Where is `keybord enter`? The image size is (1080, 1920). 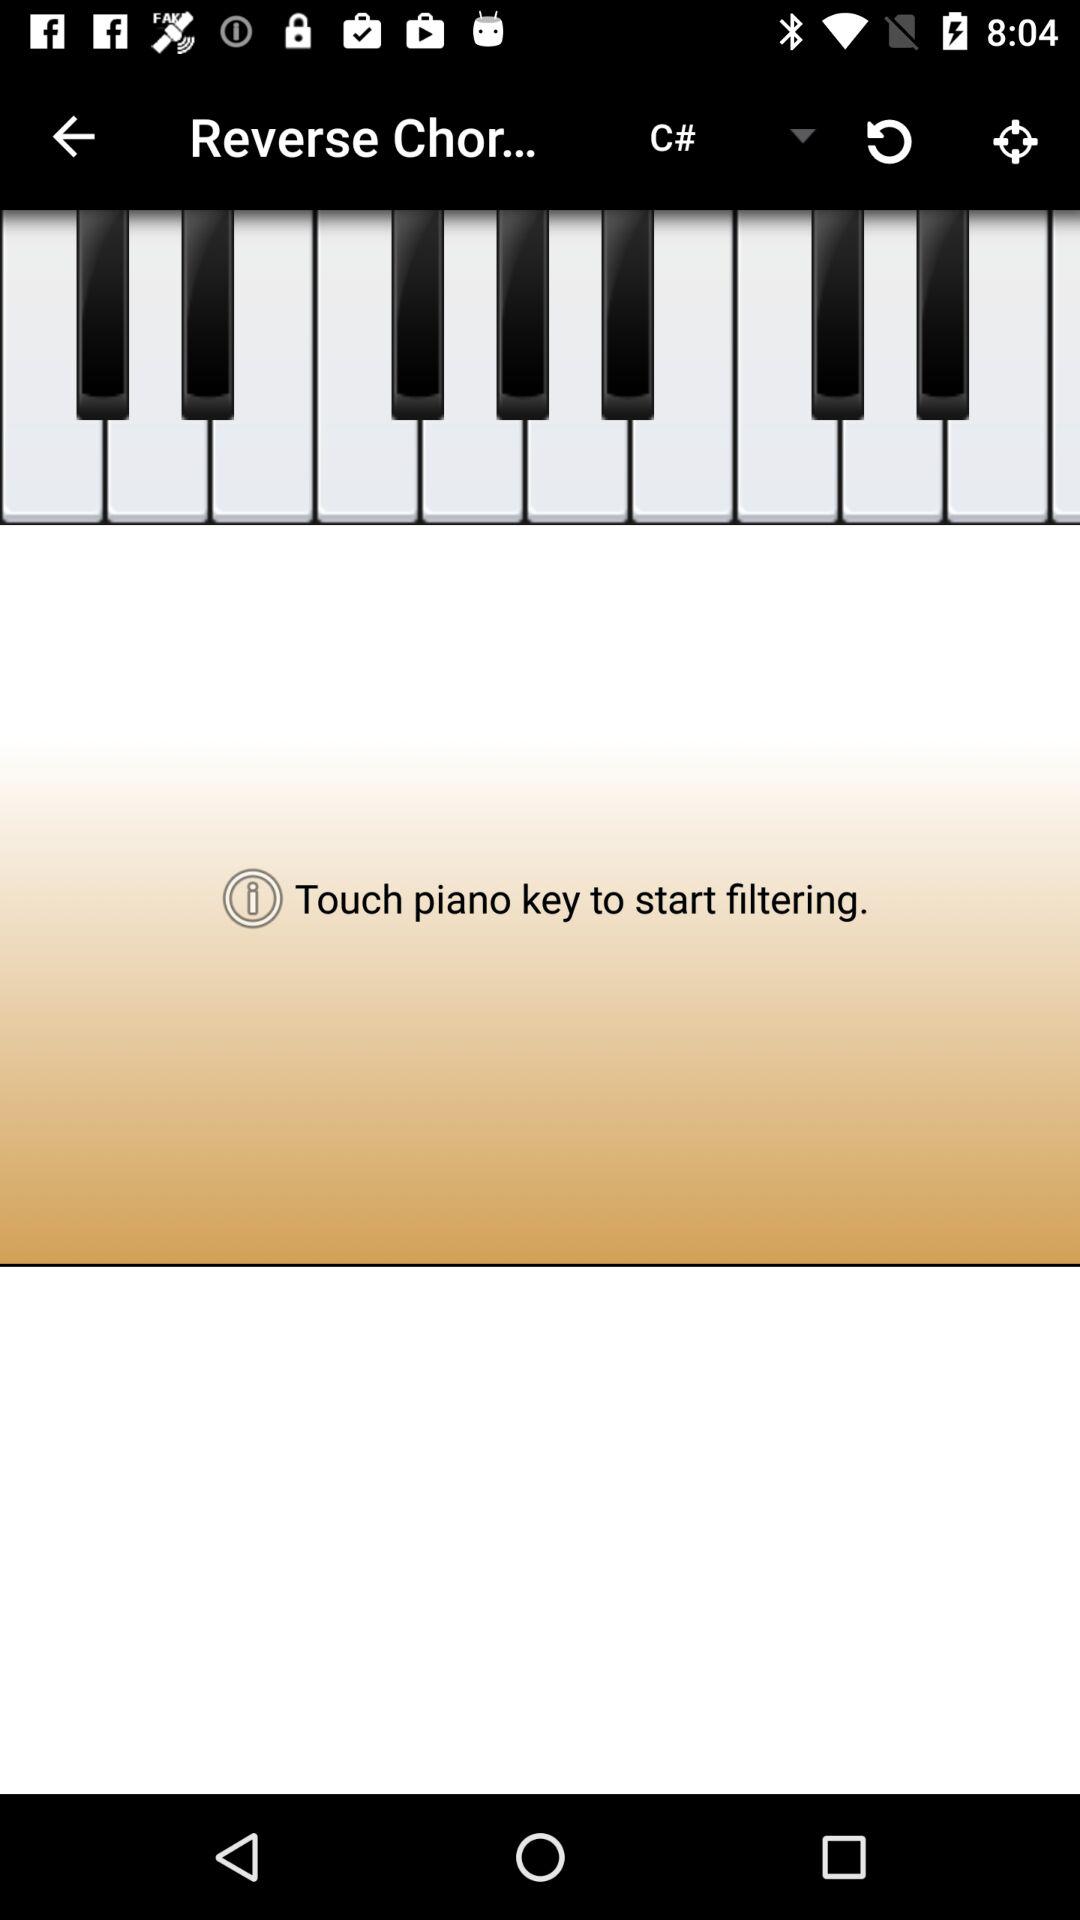 keybord enter is located at coordinates (788, 368).